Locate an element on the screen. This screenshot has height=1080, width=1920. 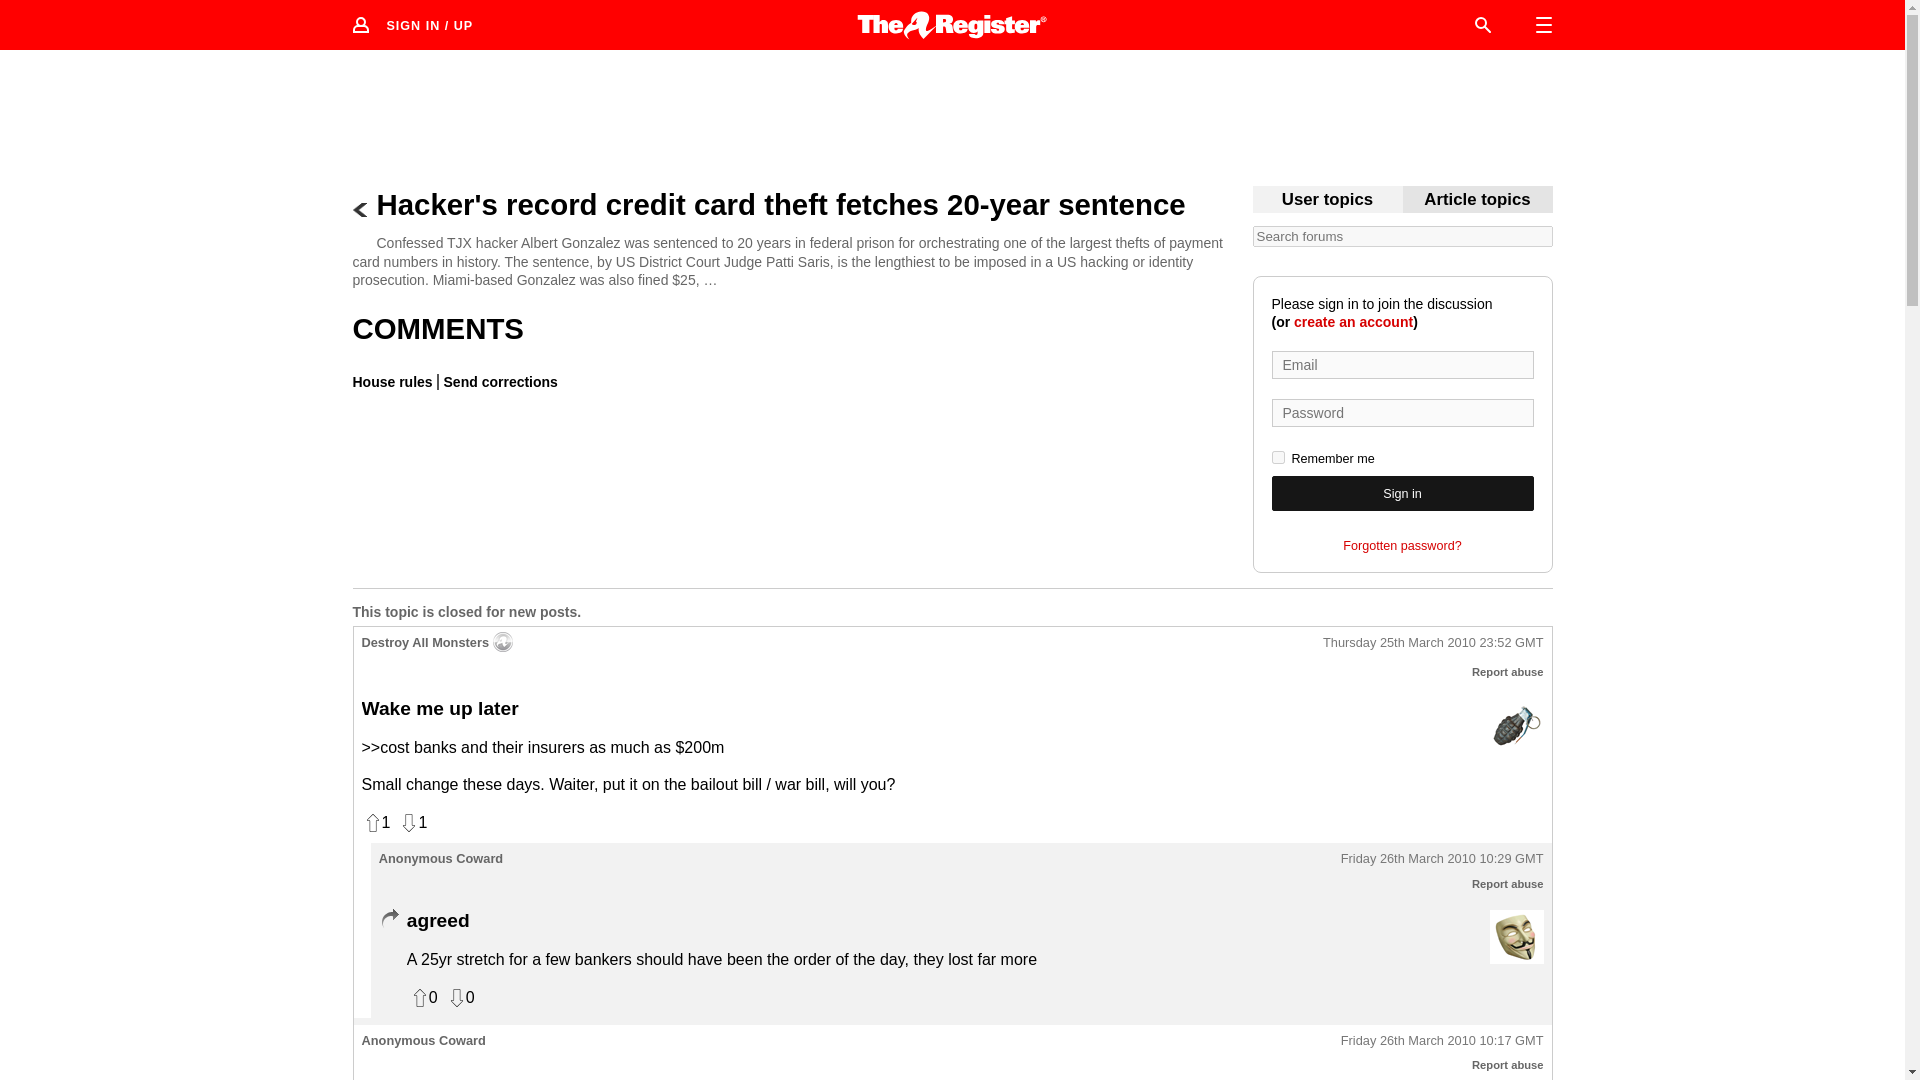
Sign in is located at coordinates (1402, 493).